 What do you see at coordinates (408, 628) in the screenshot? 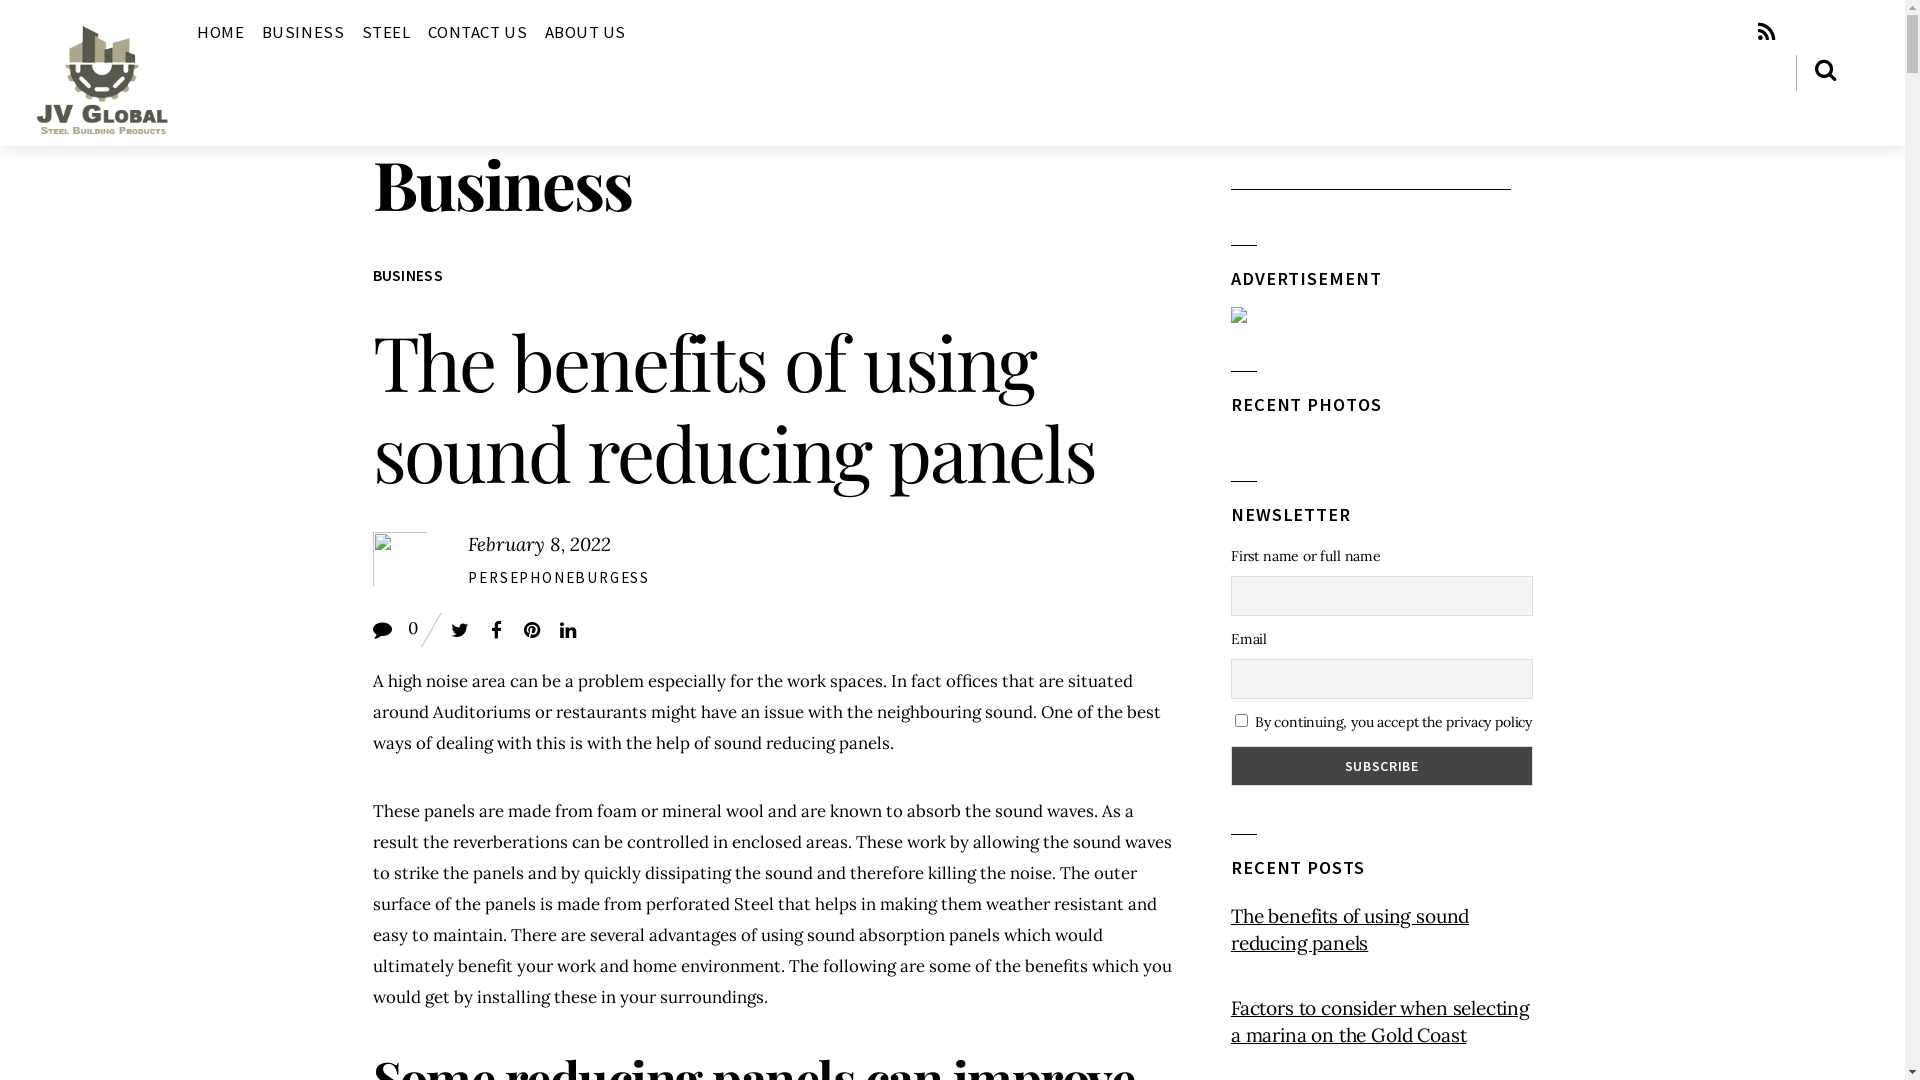
I see `0` at bounding box center [408, 628].